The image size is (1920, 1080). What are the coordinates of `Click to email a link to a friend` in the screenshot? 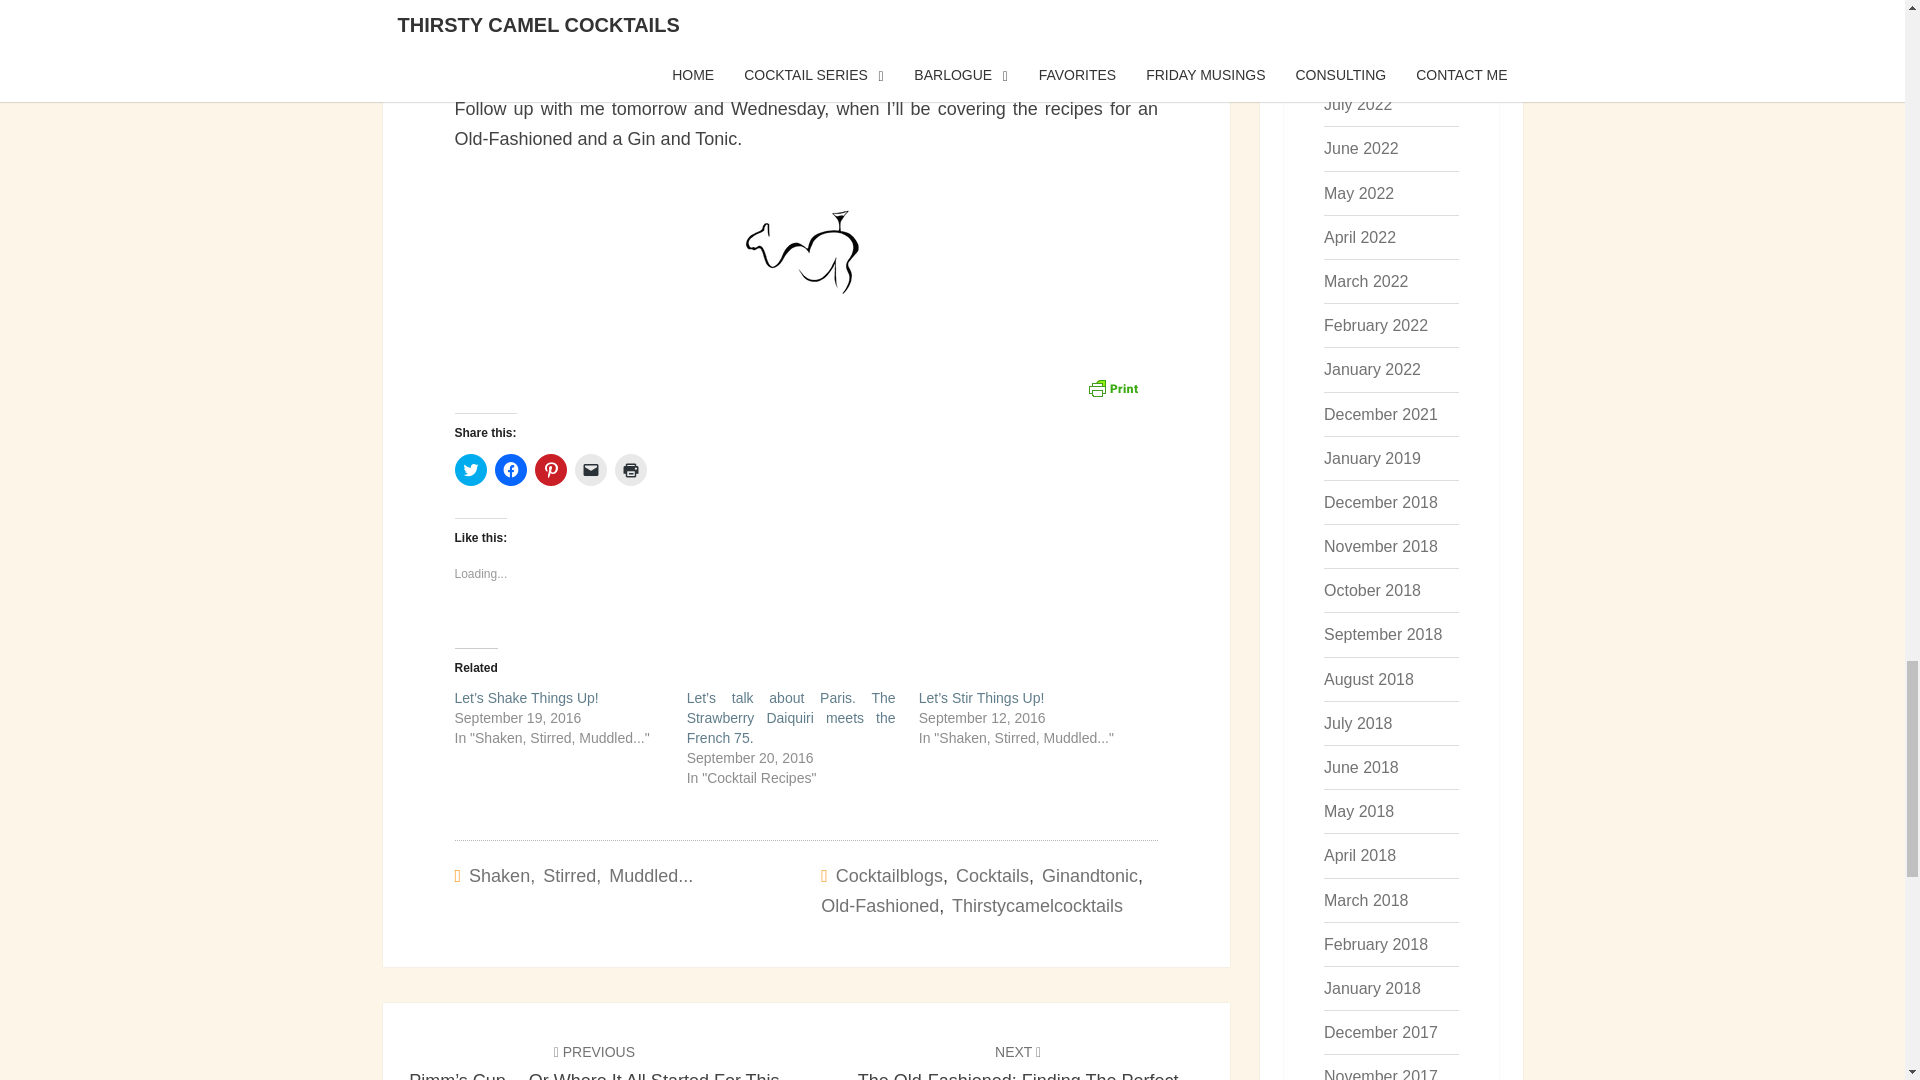 It's located at (590, 470).